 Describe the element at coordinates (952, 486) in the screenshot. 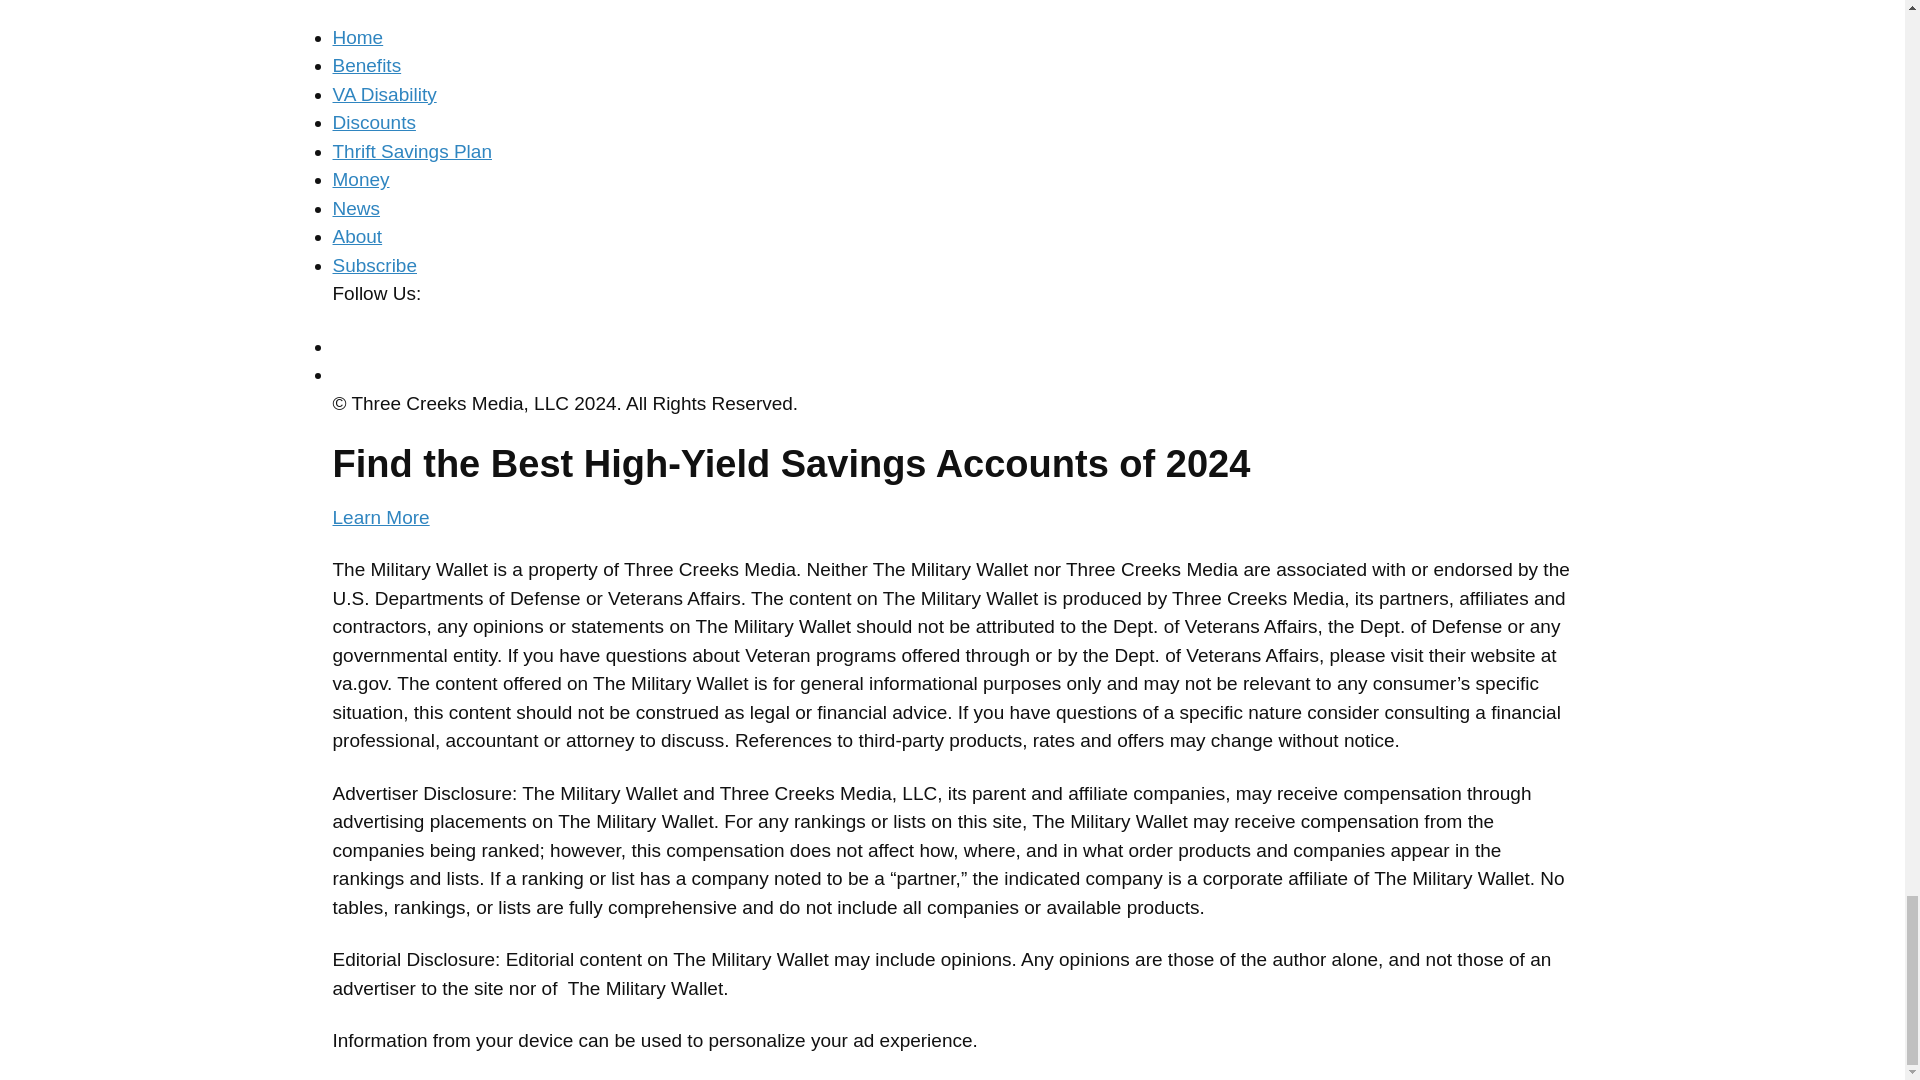

I see `Learn More` at that location.